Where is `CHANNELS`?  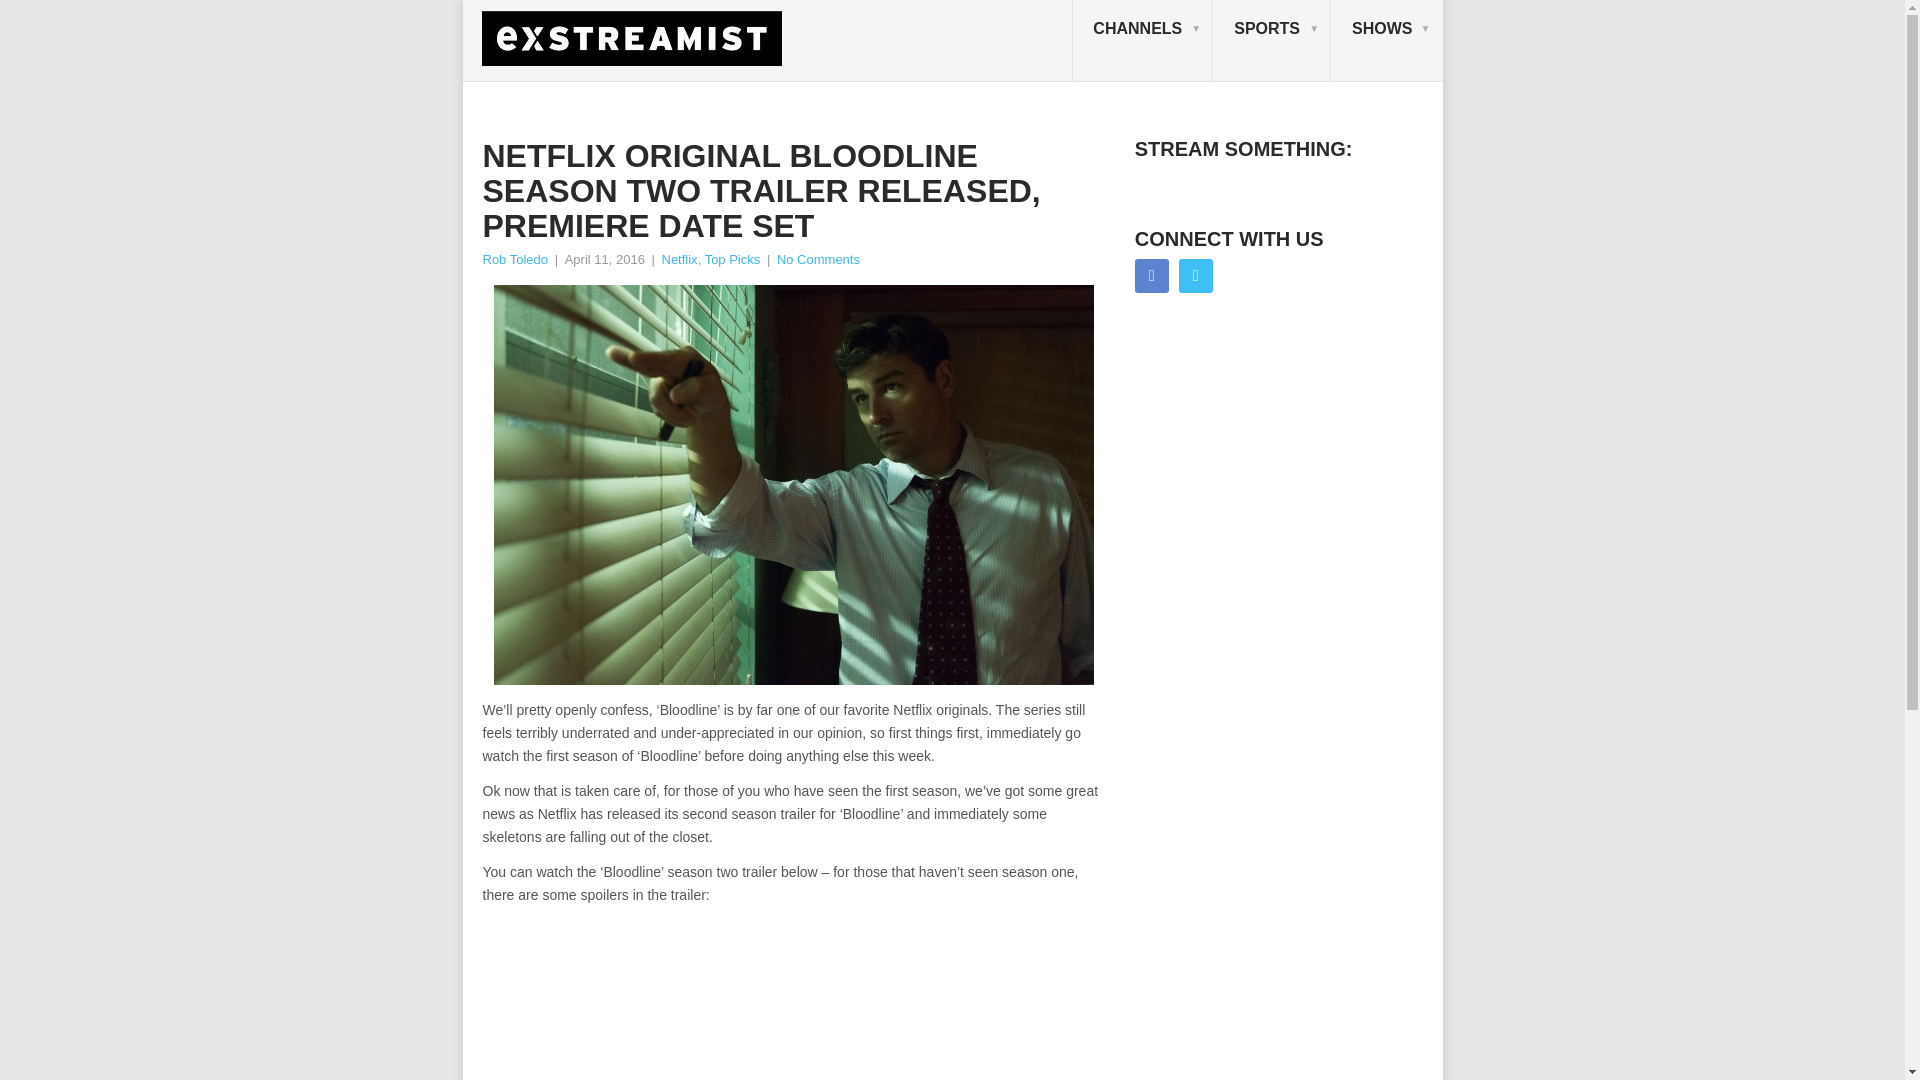 CHANNELS is located at coordinates (1142, 41).